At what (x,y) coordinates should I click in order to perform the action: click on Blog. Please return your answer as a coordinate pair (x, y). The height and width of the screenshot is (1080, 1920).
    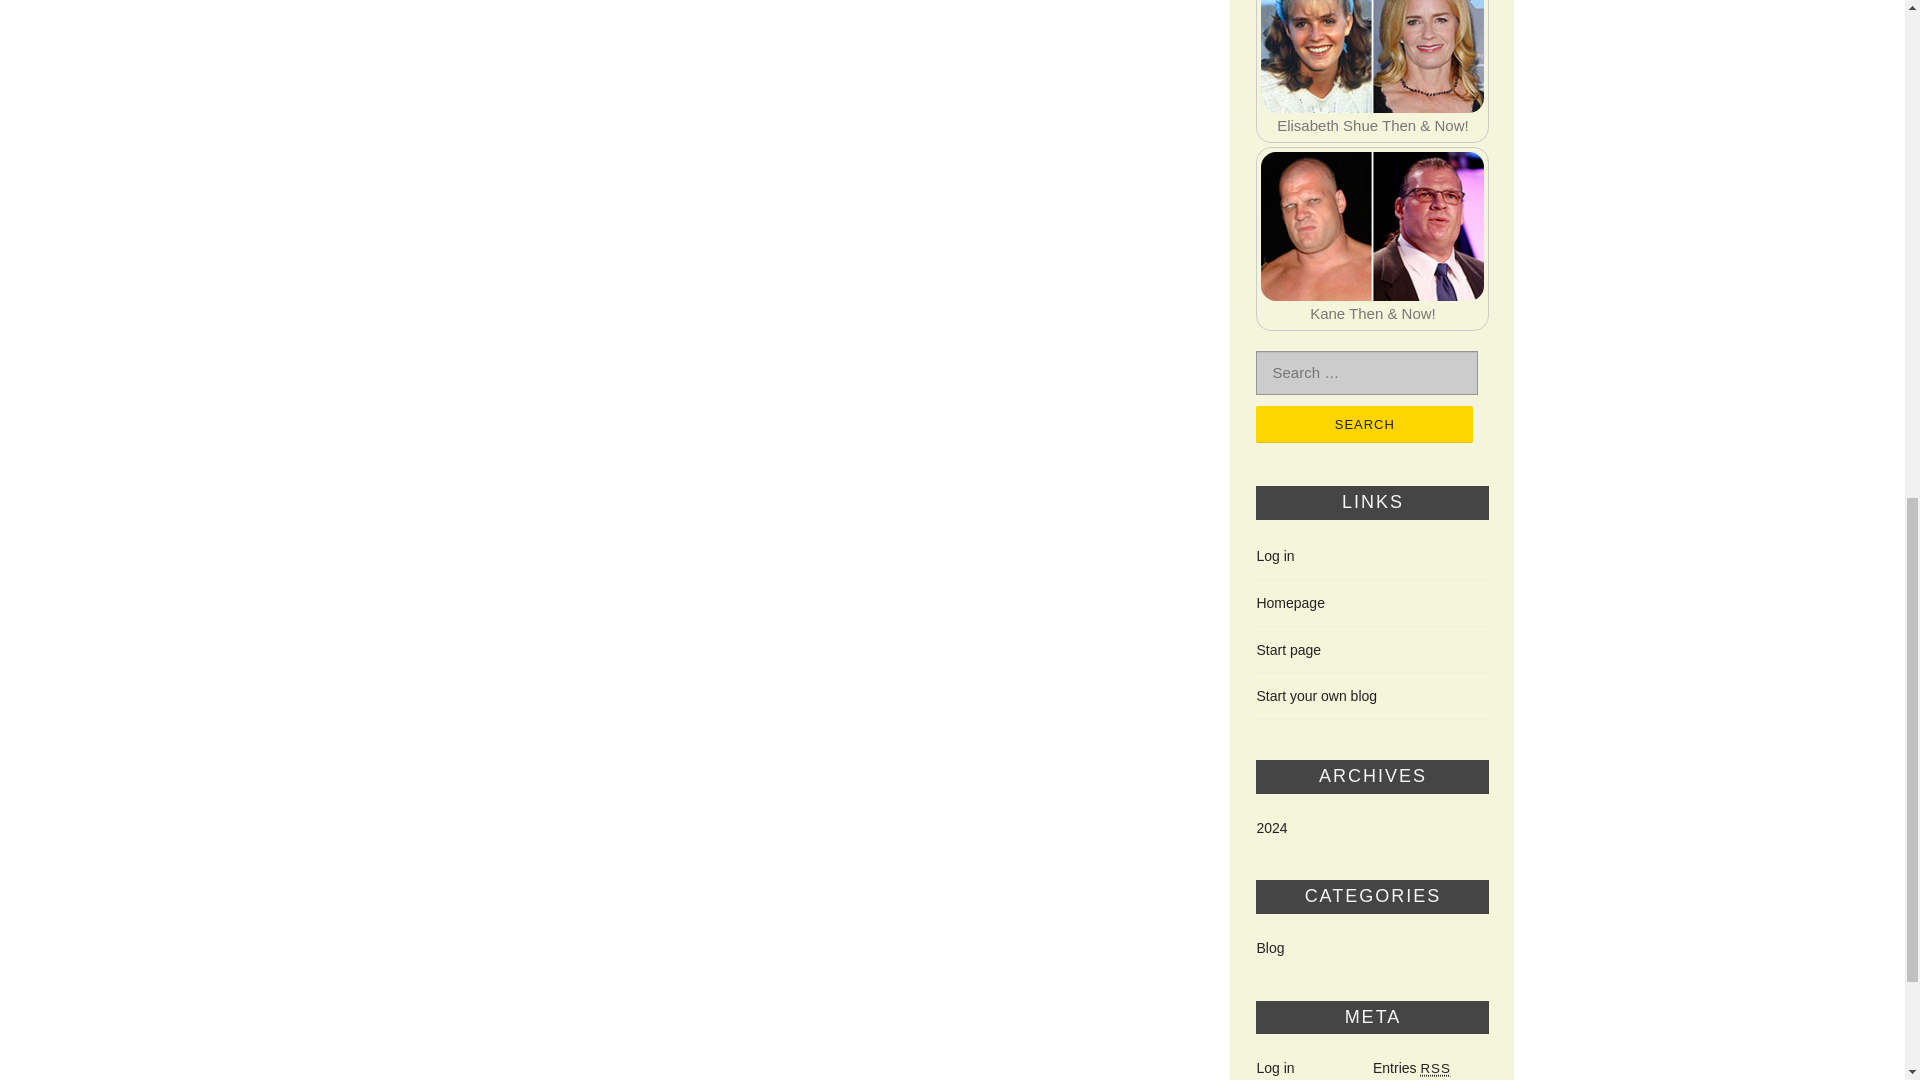
    Looking at the image, I should click on (1270, 947).